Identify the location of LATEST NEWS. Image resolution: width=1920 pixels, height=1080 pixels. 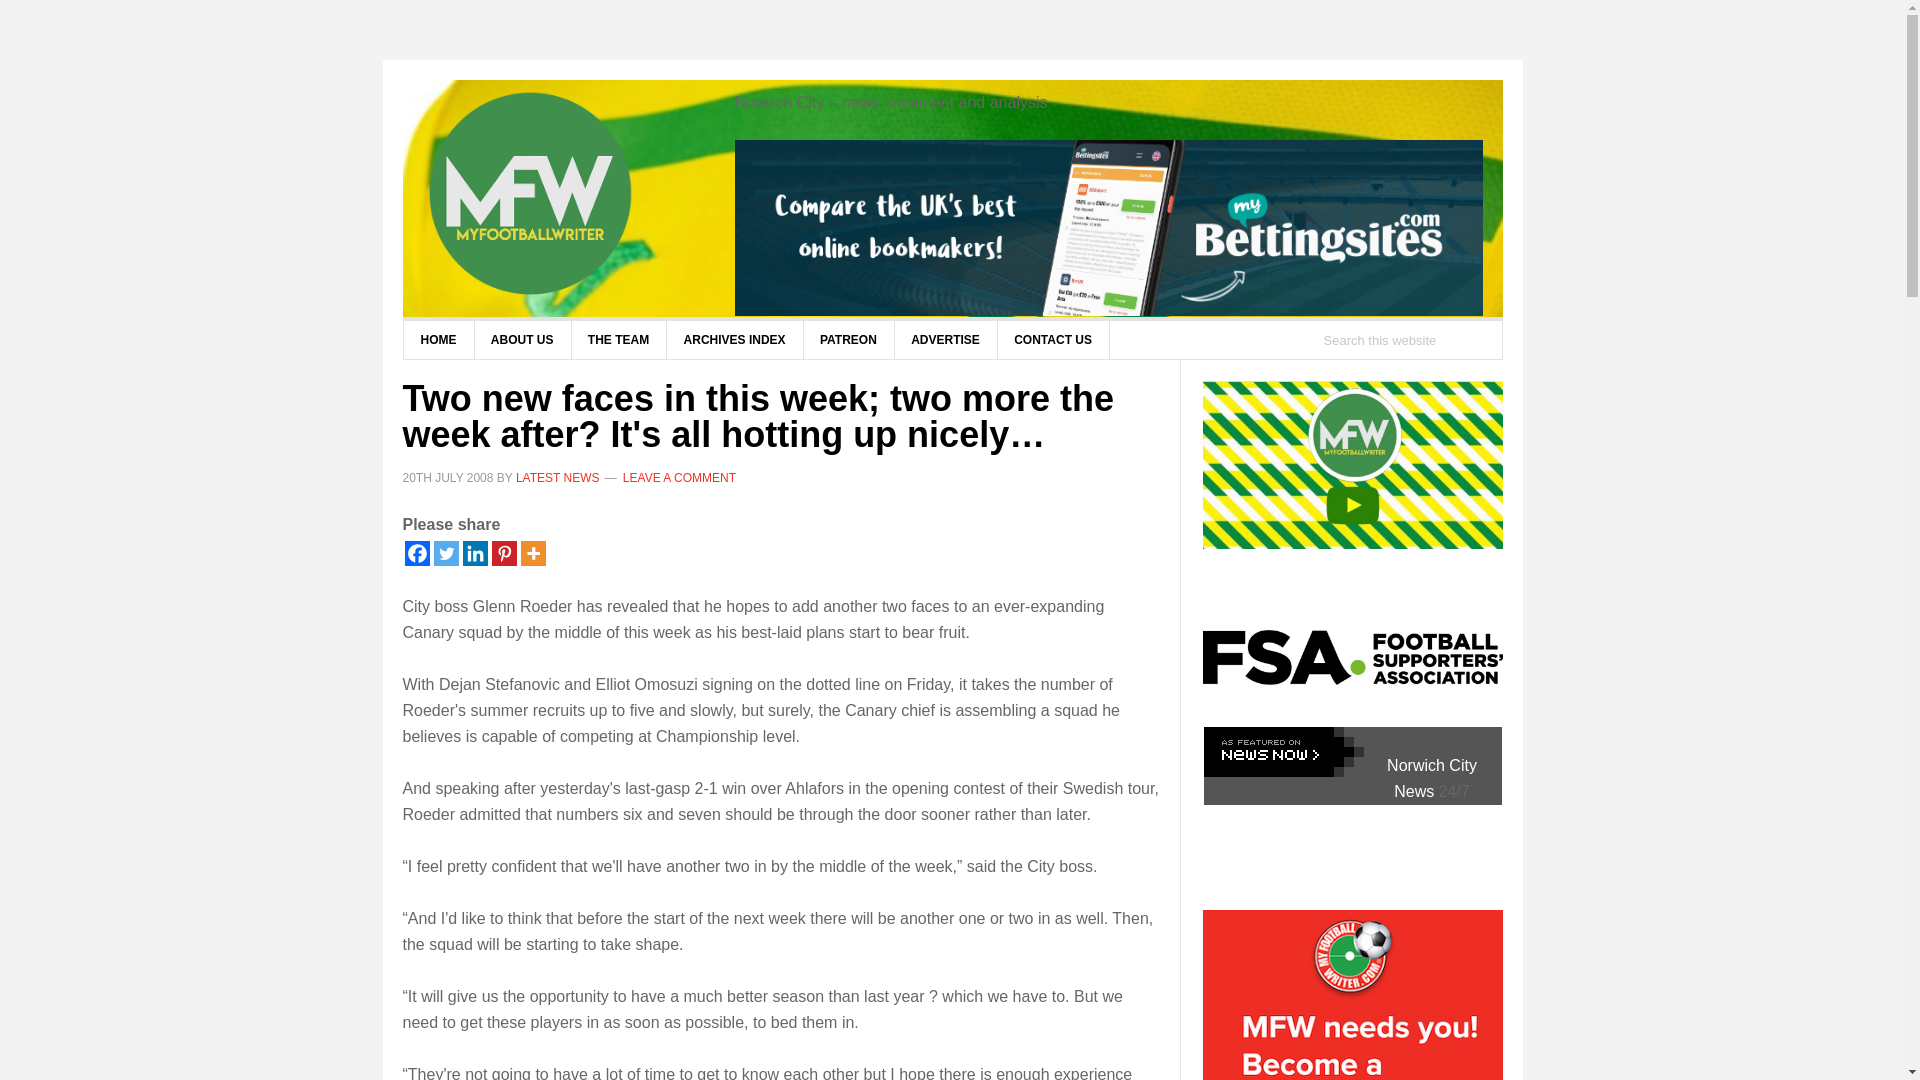
(558, 476).